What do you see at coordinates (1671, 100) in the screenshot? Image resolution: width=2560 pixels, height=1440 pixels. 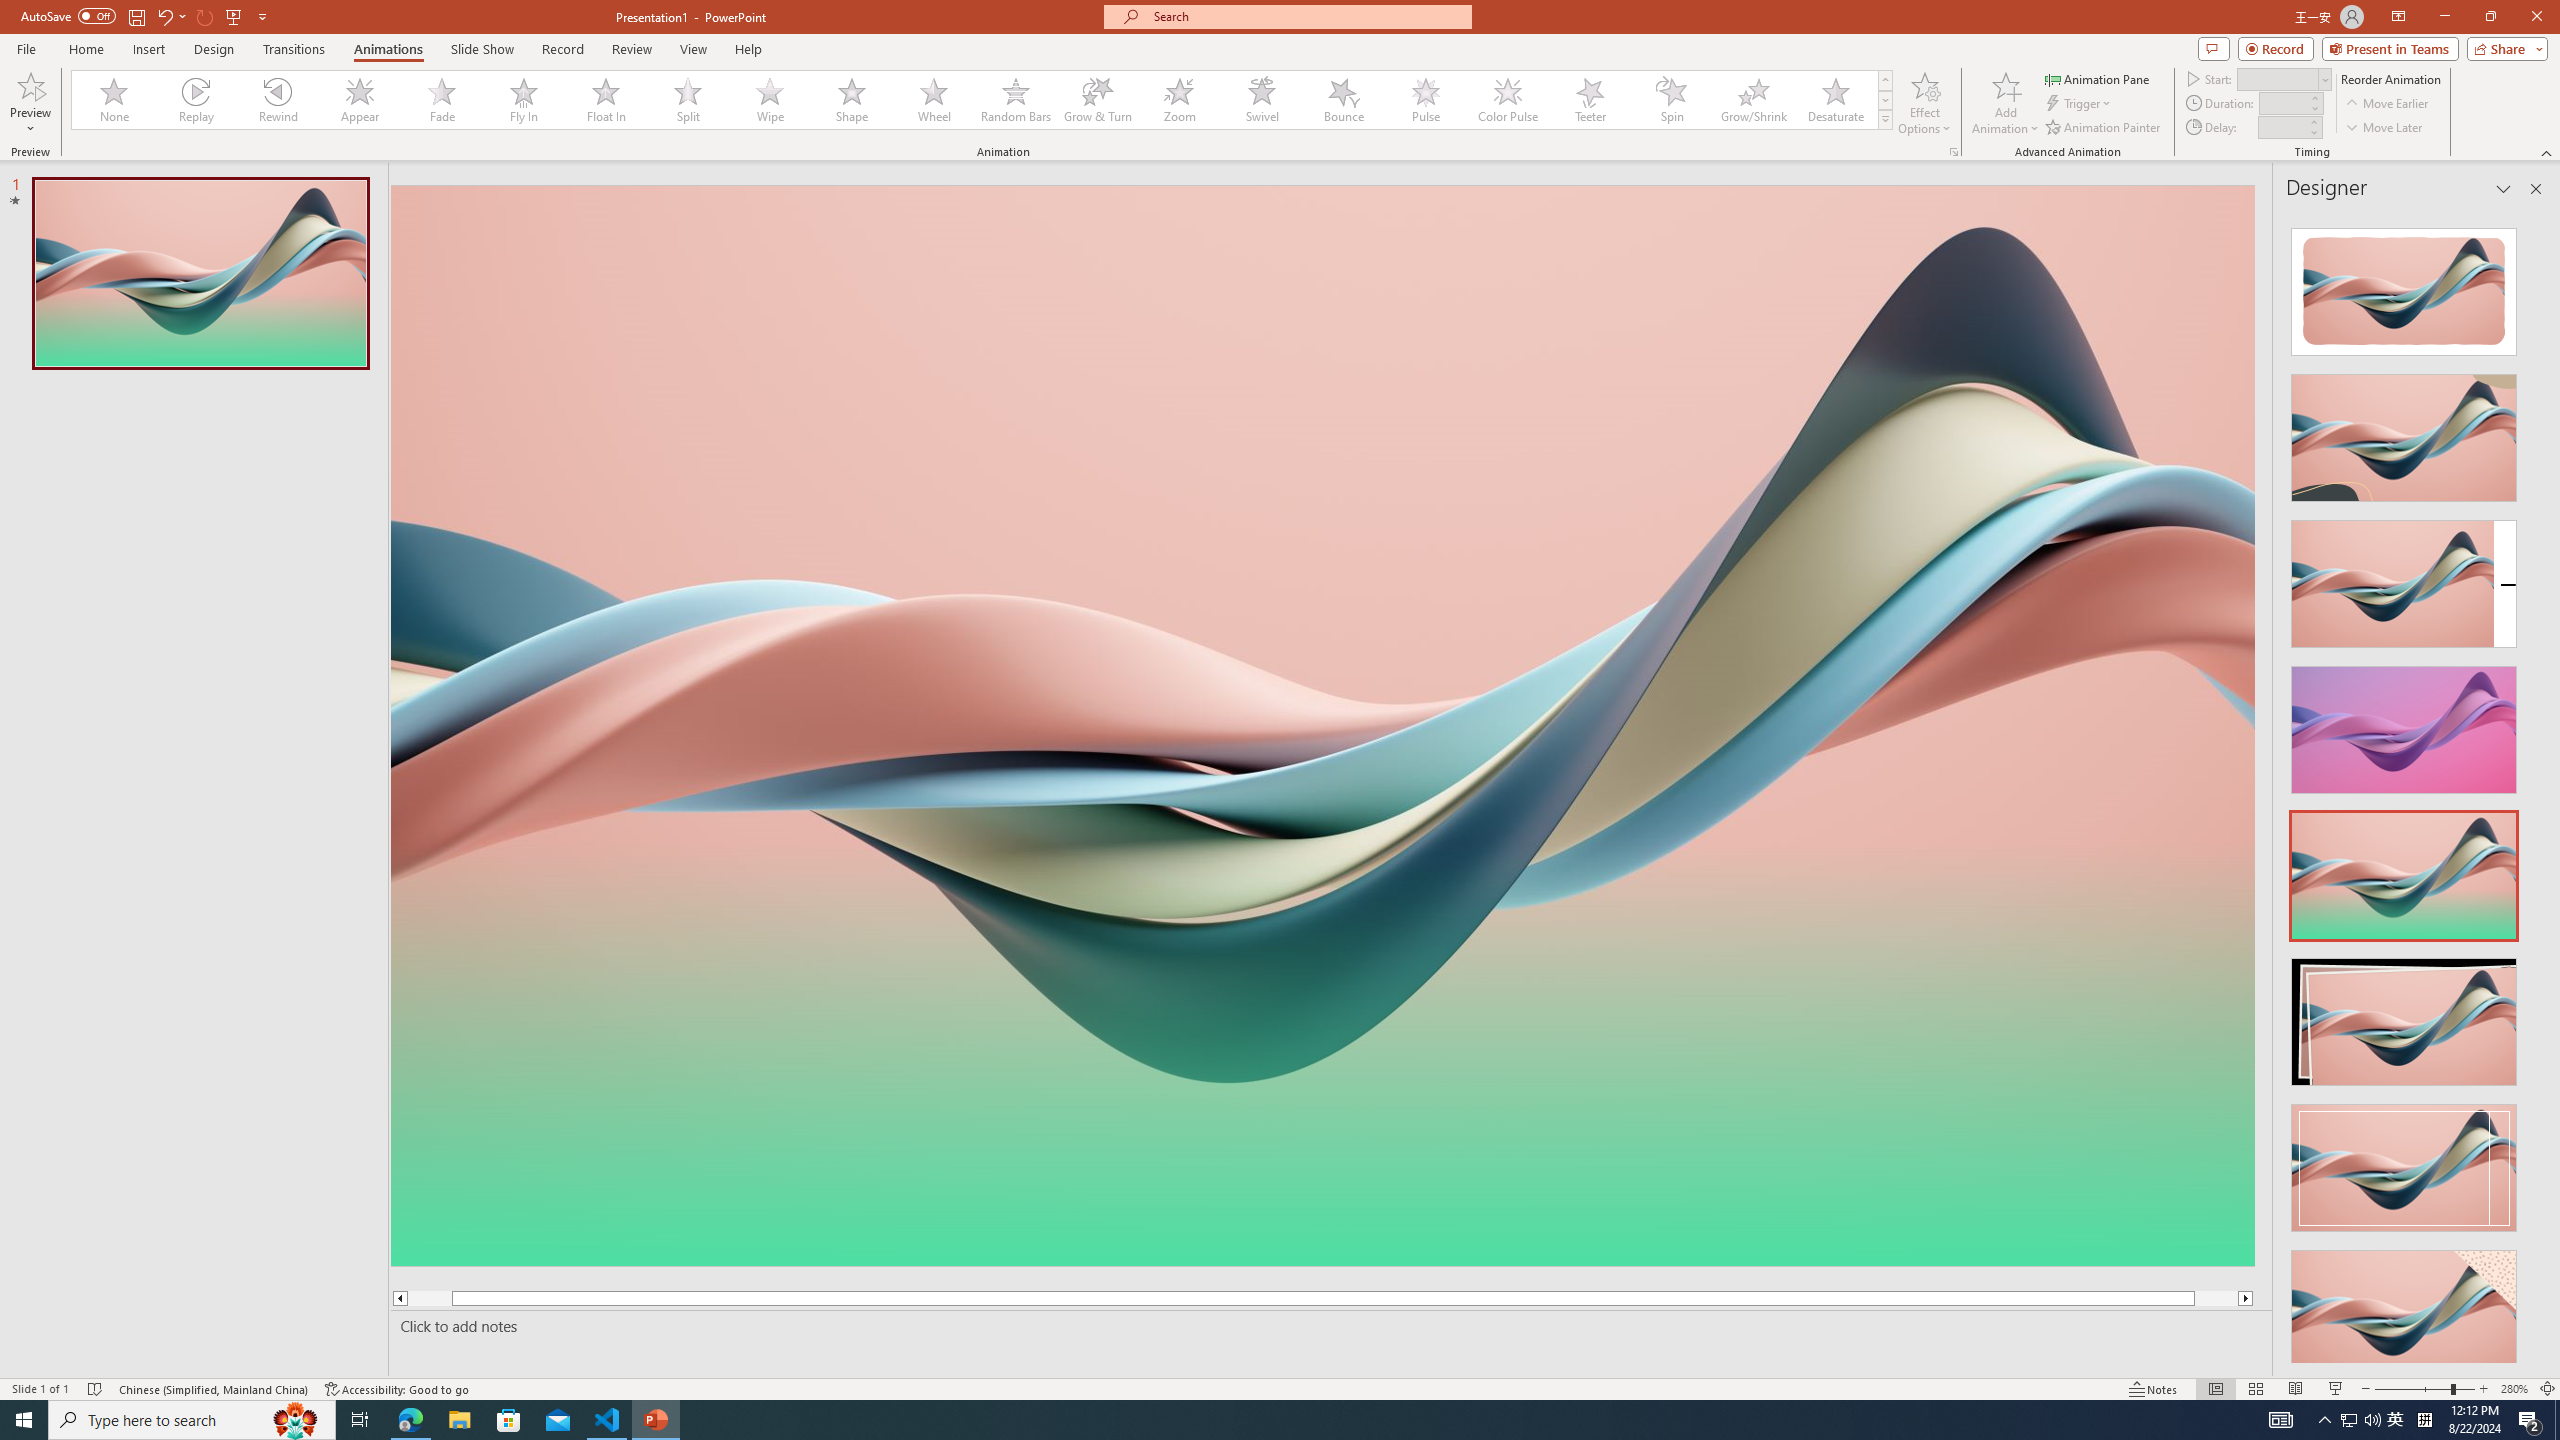 I see `Spin` at bounding box center [1671, 100].